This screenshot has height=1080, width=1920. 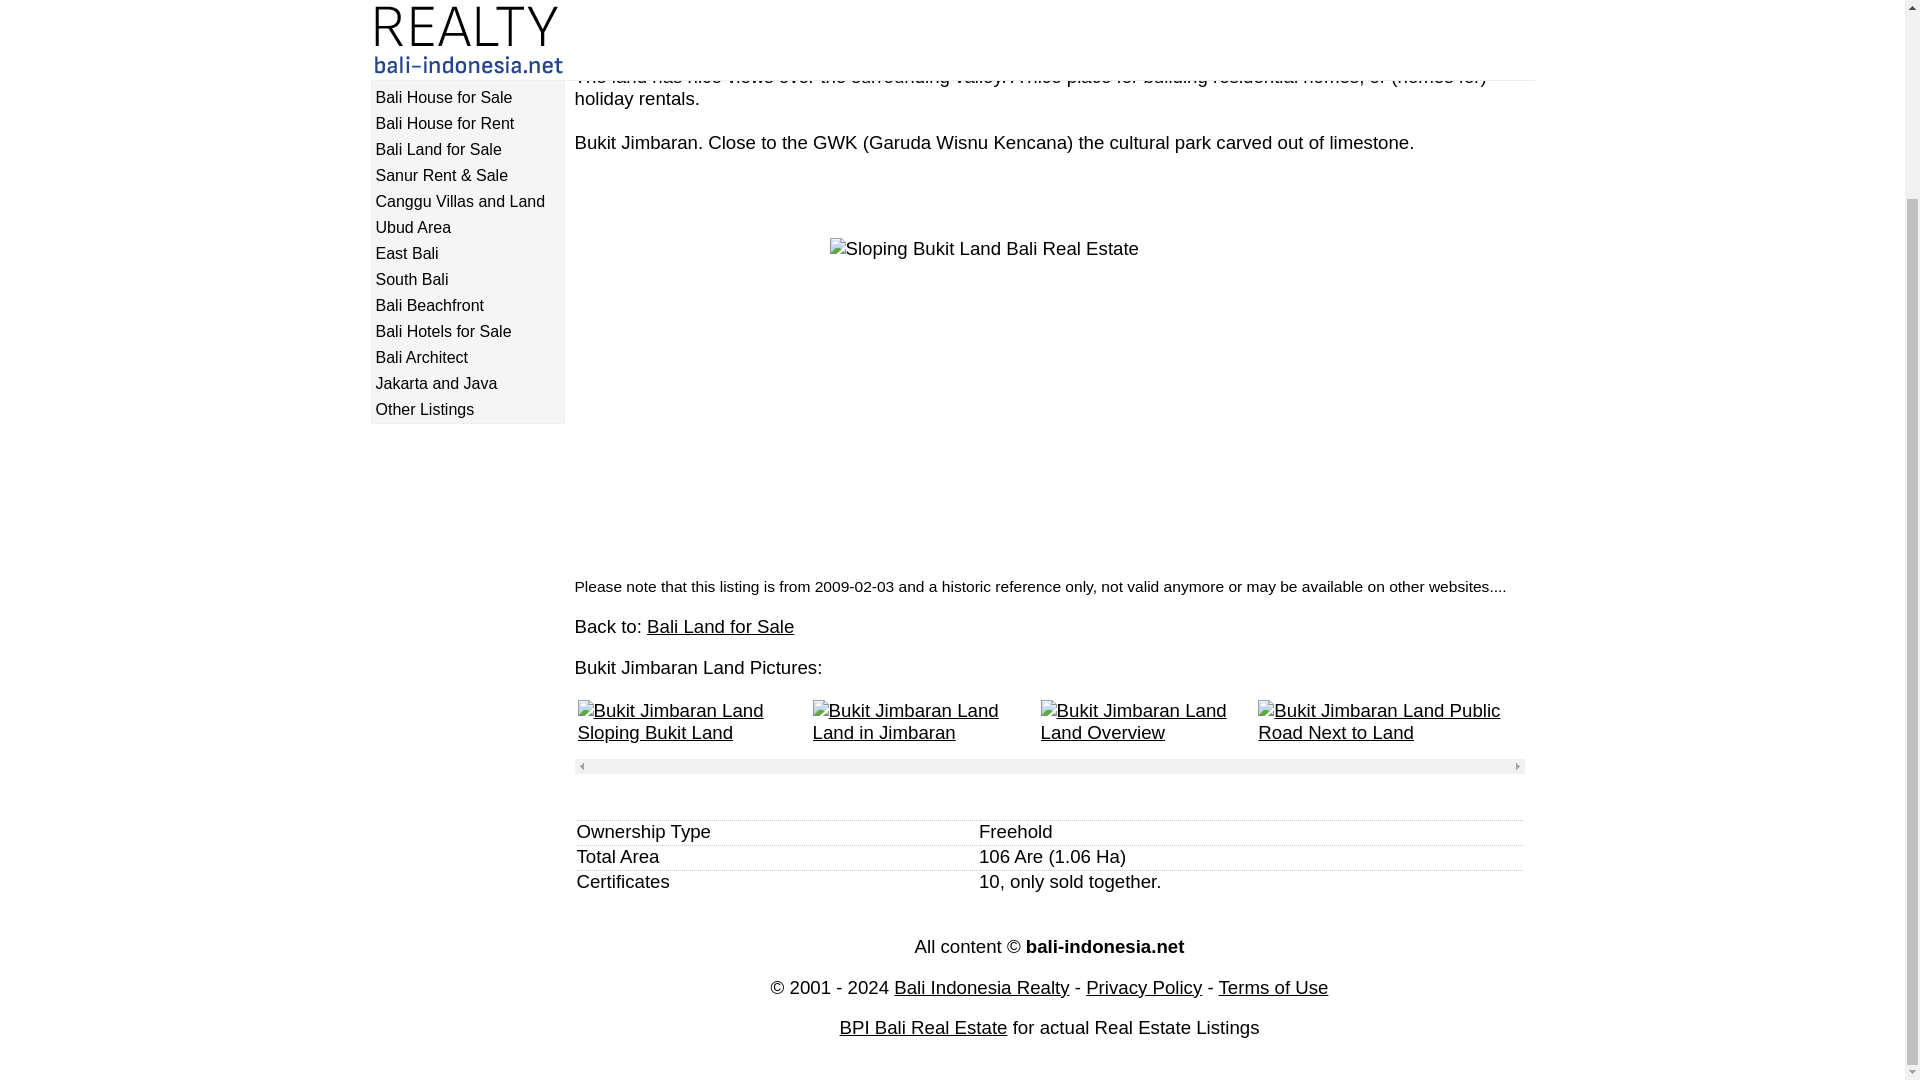 I want to click on Jakarta and Java, so click(x=467, y=384).